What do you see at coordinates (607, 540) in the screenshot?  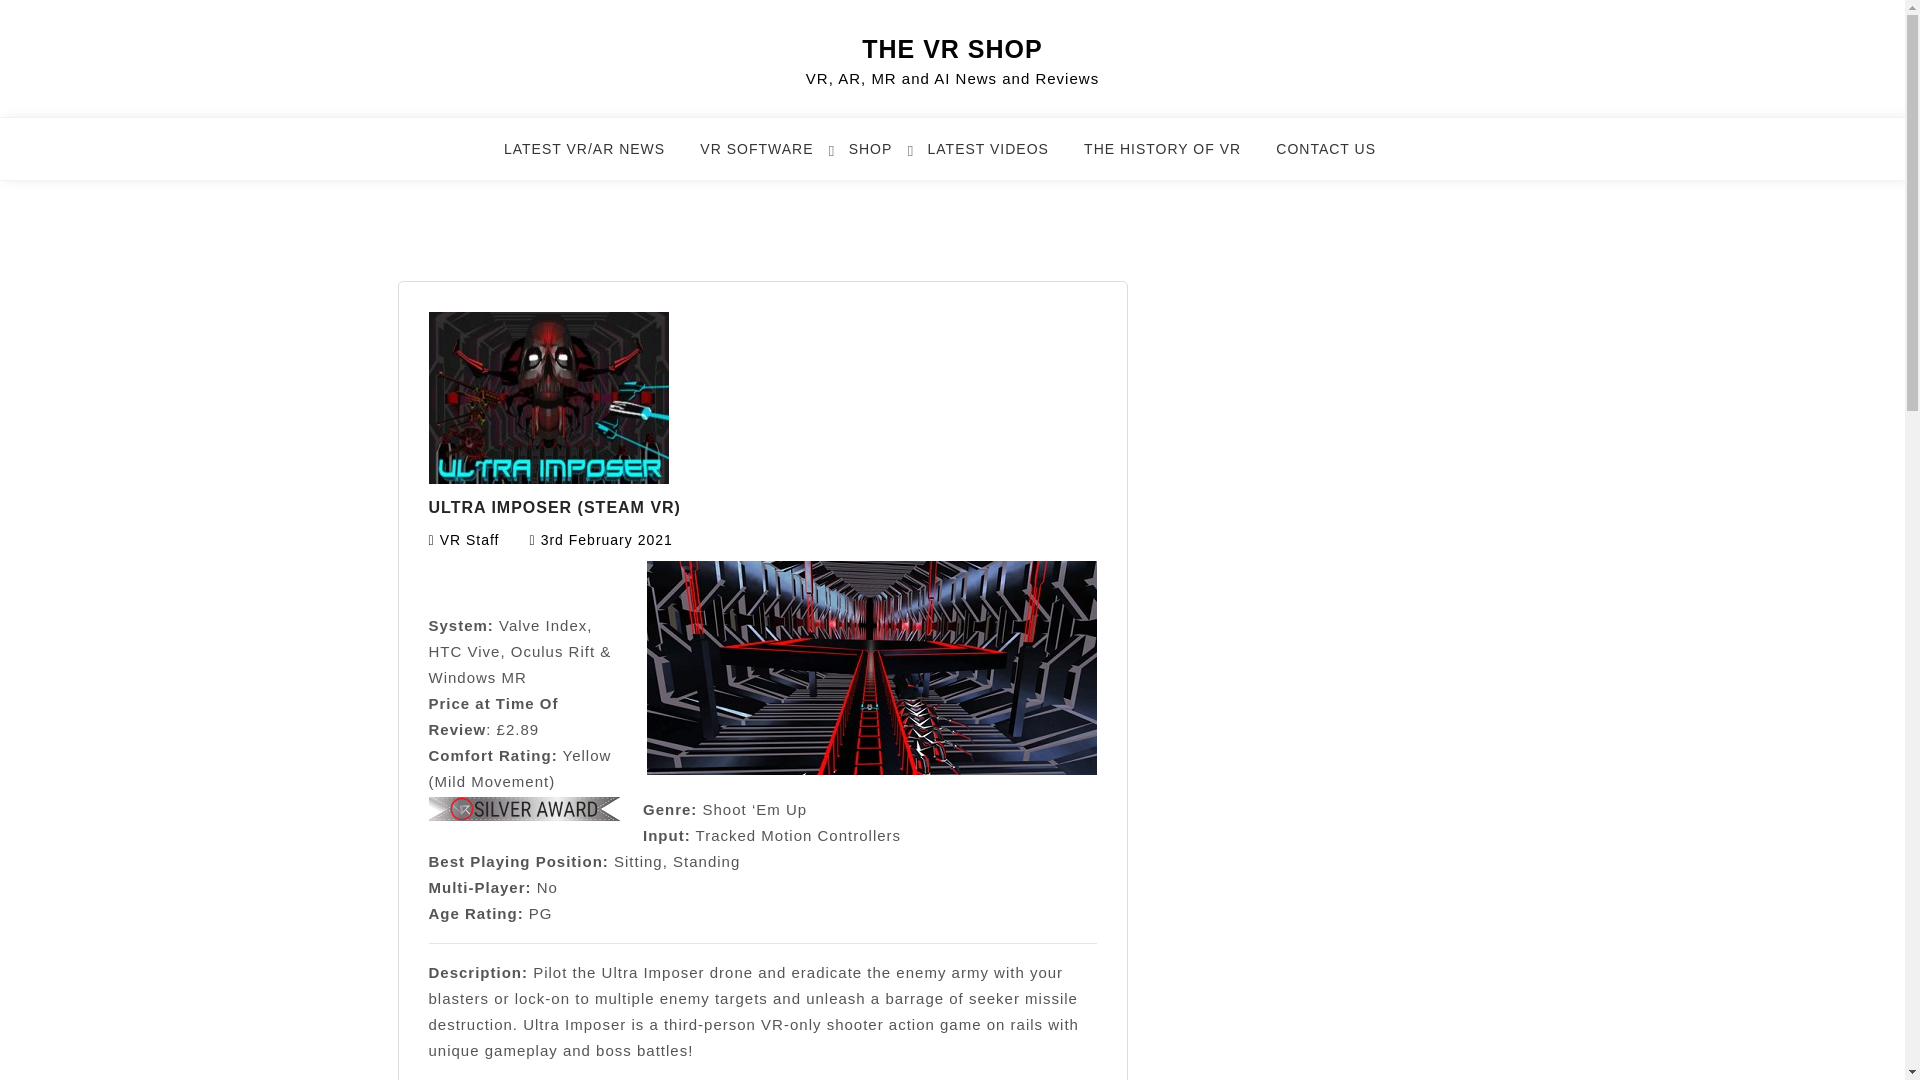 I see `3rd February 2021` at bounding box center [607, 540].